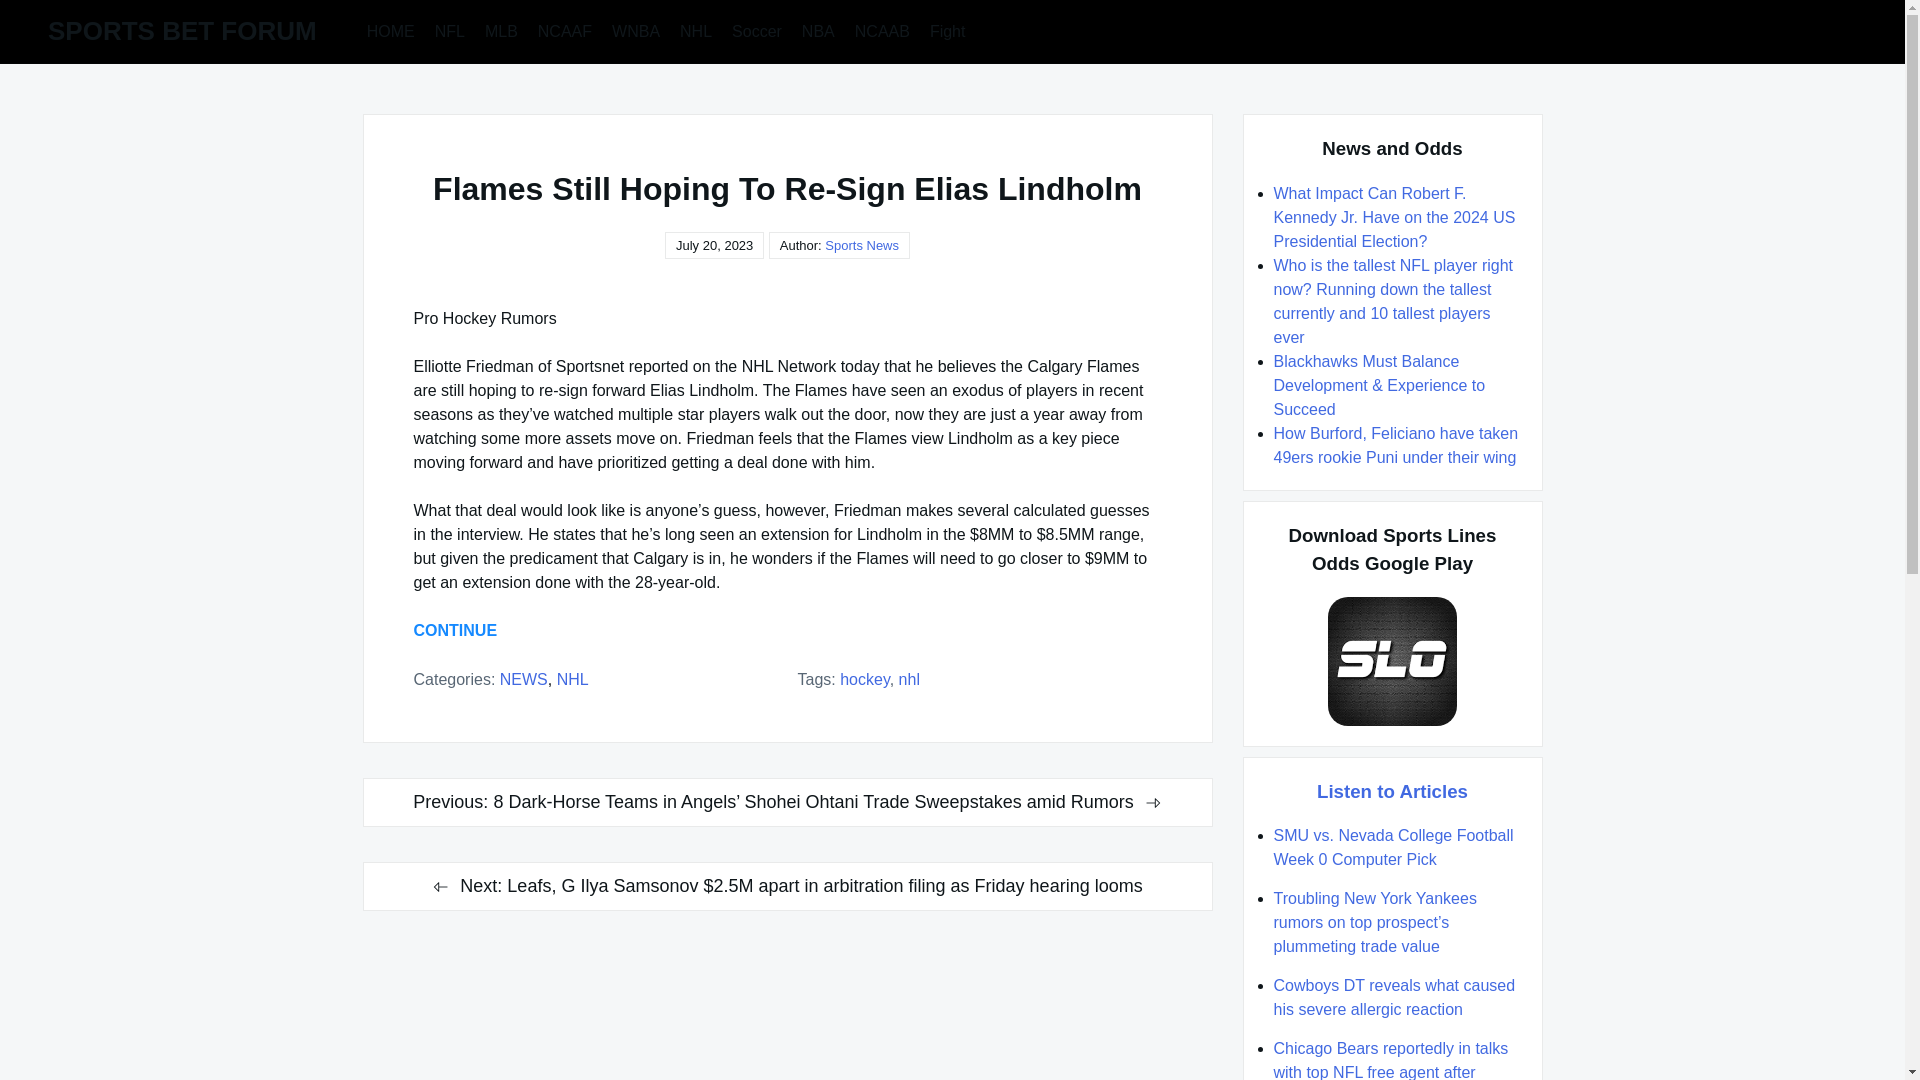 The image size is (1920, 1080). Describe the element at coordinates (449, 30) in the screenshot. I see `NFL` at that location.